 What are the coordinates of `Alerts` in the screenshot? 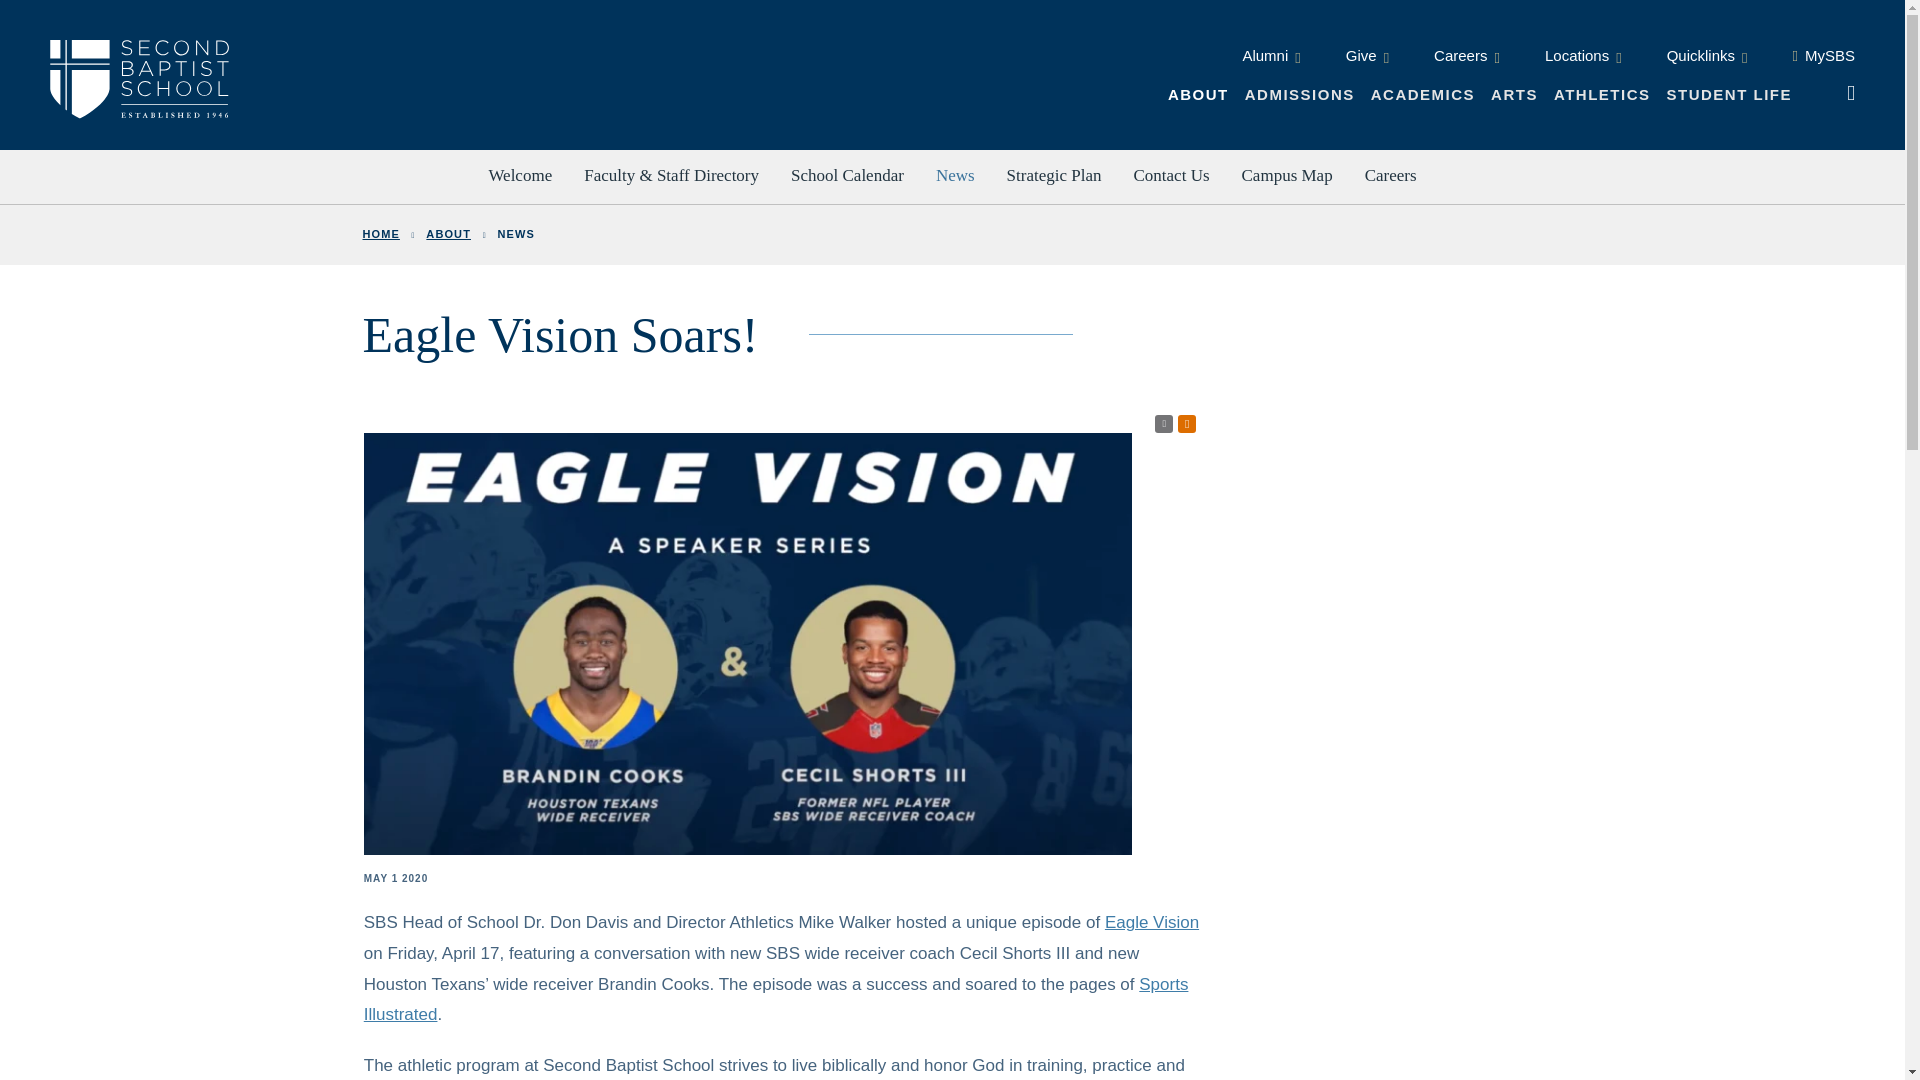 It's located at (1187, 424).